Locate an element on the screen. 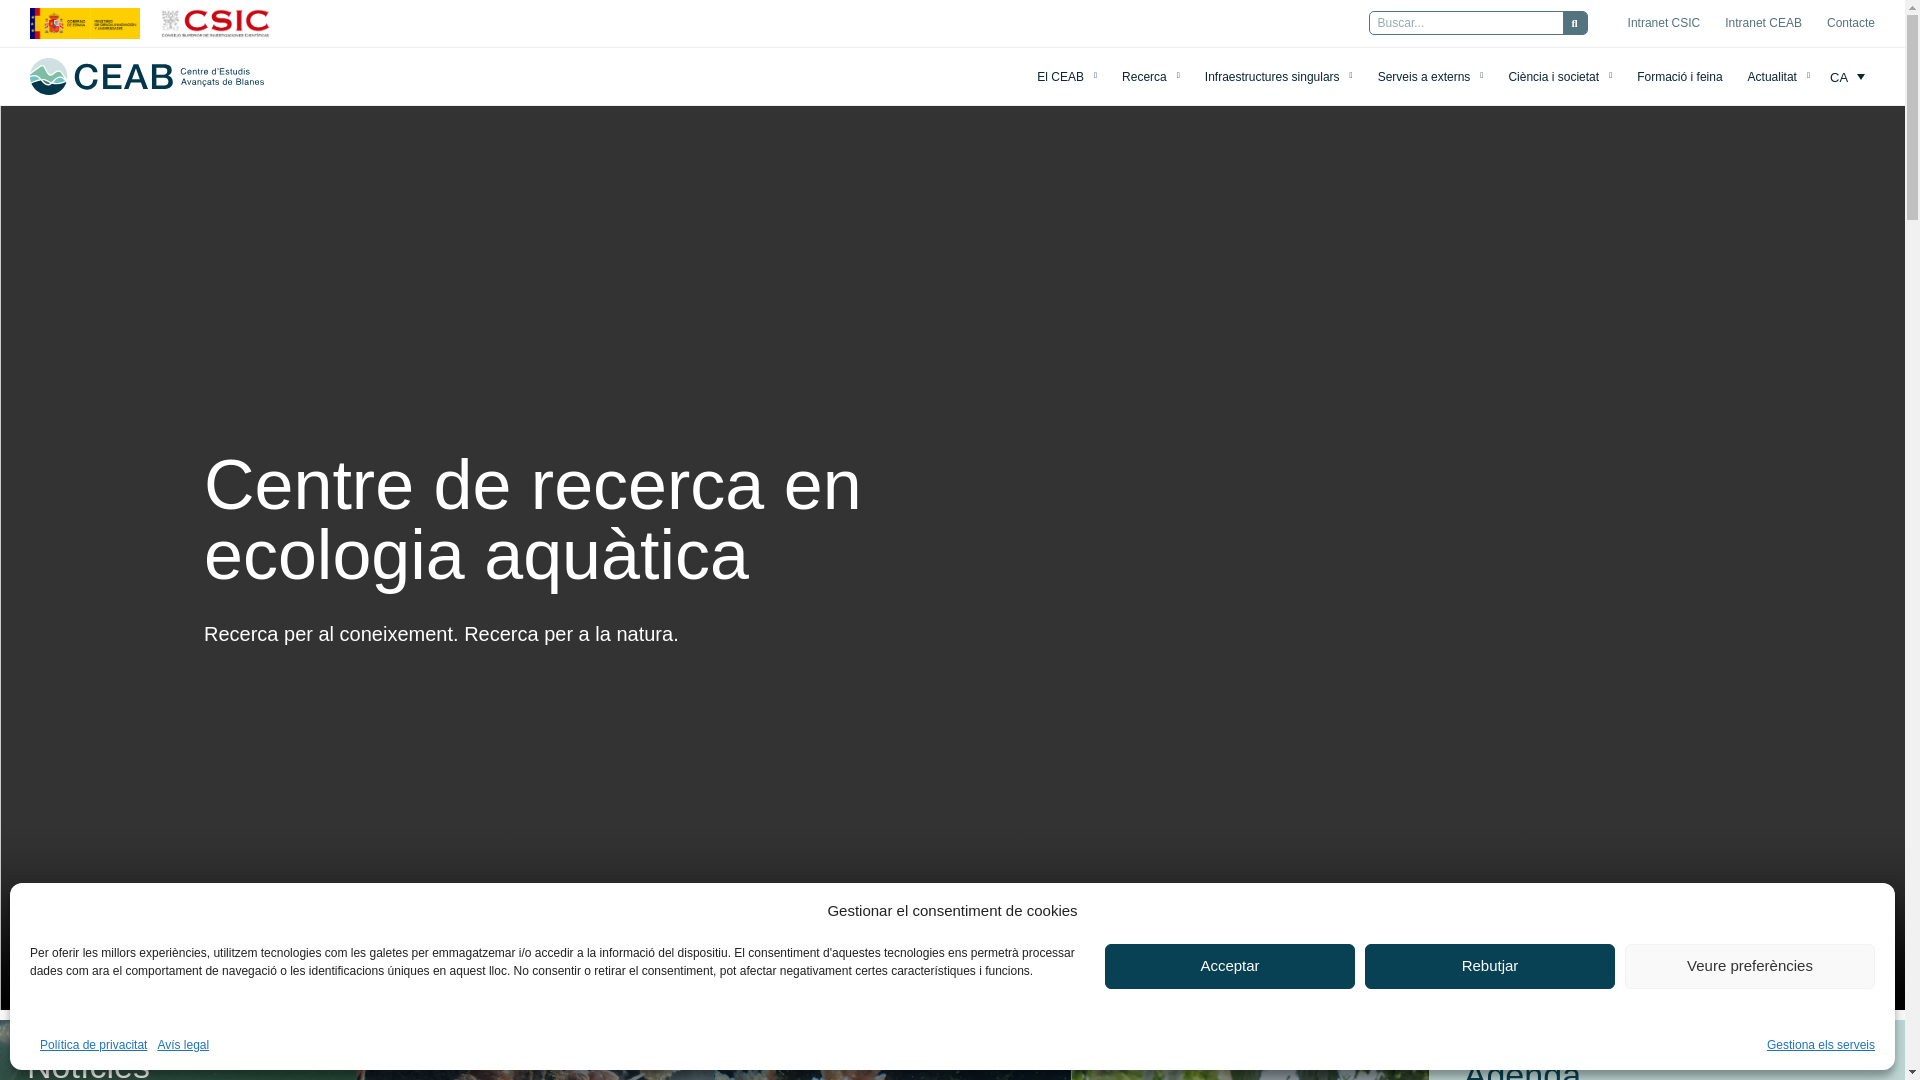 Image resolution: width=1920 pixels, height=1080 pixels. Intranet CEAB is located at coordinates (1763, 23).